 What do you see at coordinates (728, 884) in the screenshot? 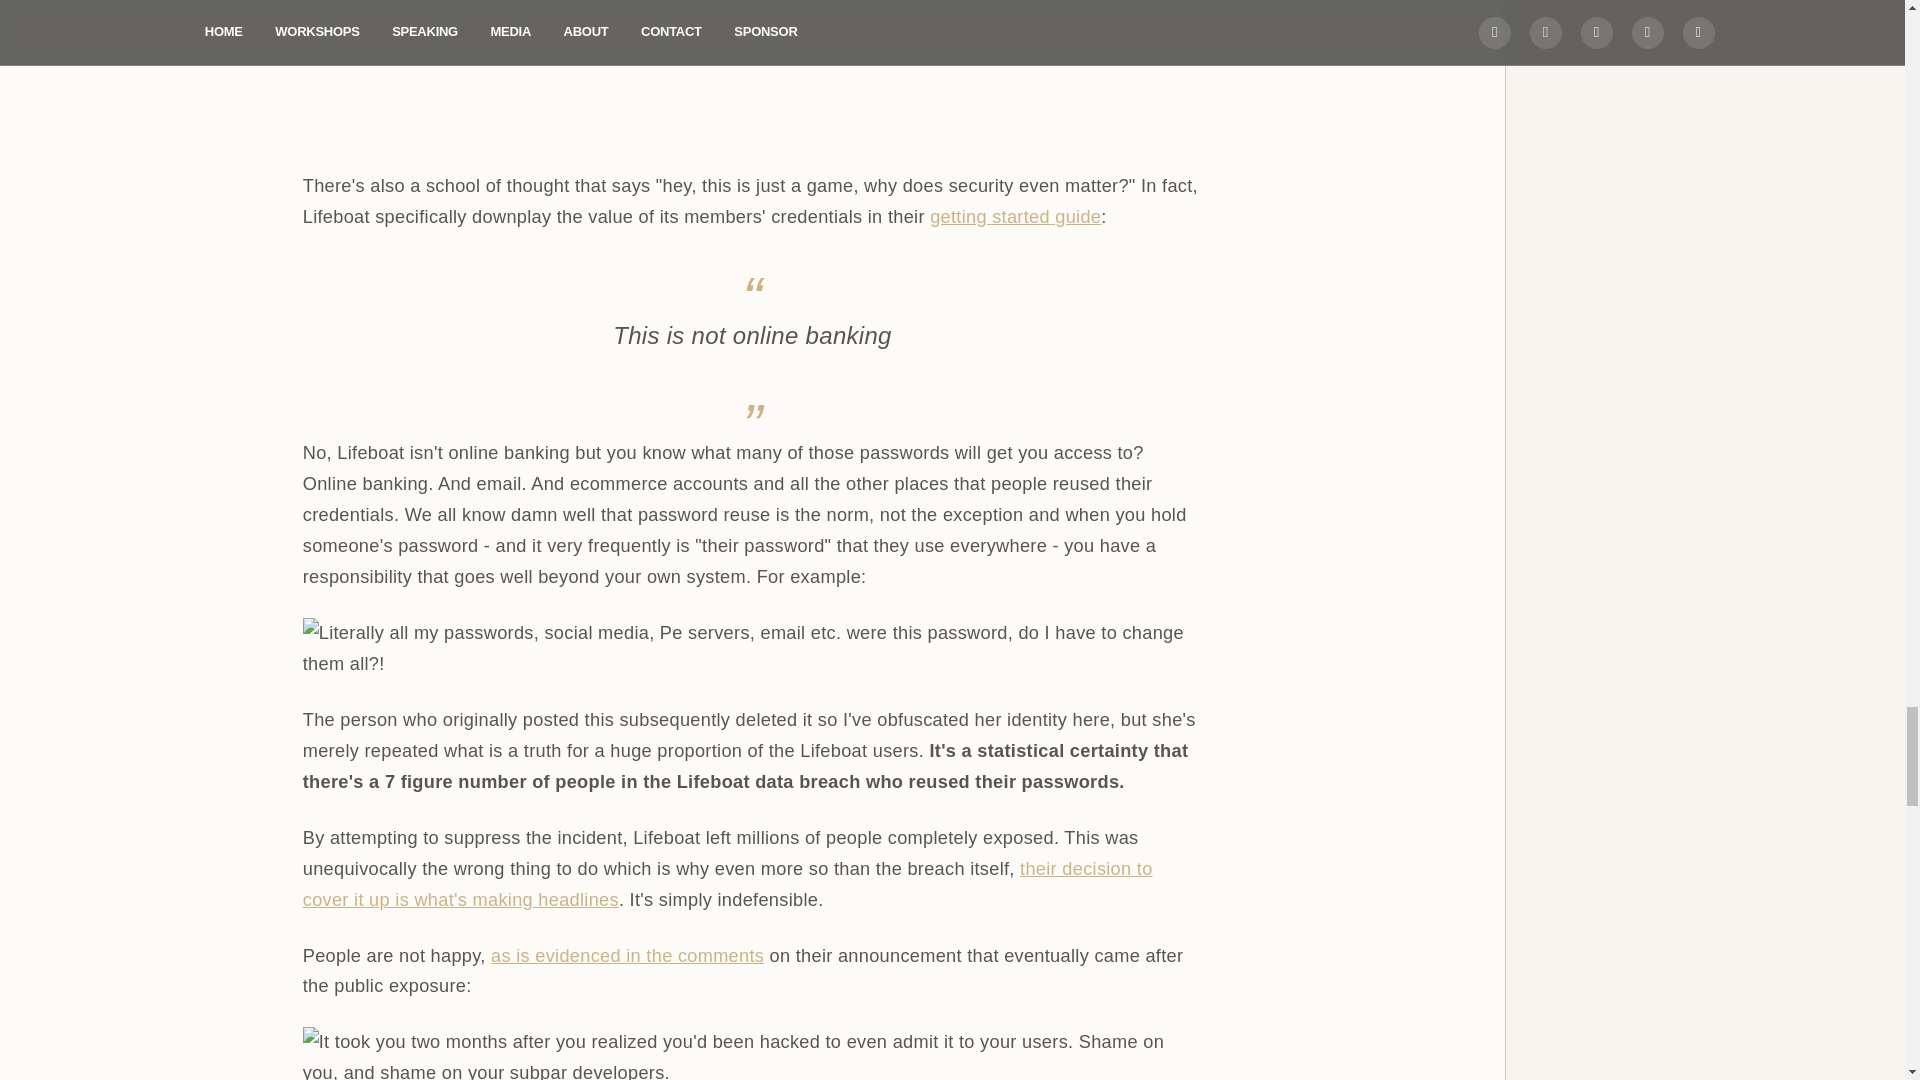
I see `their decision to cover it up is what's making headlines` at bounding box center [728, 884].